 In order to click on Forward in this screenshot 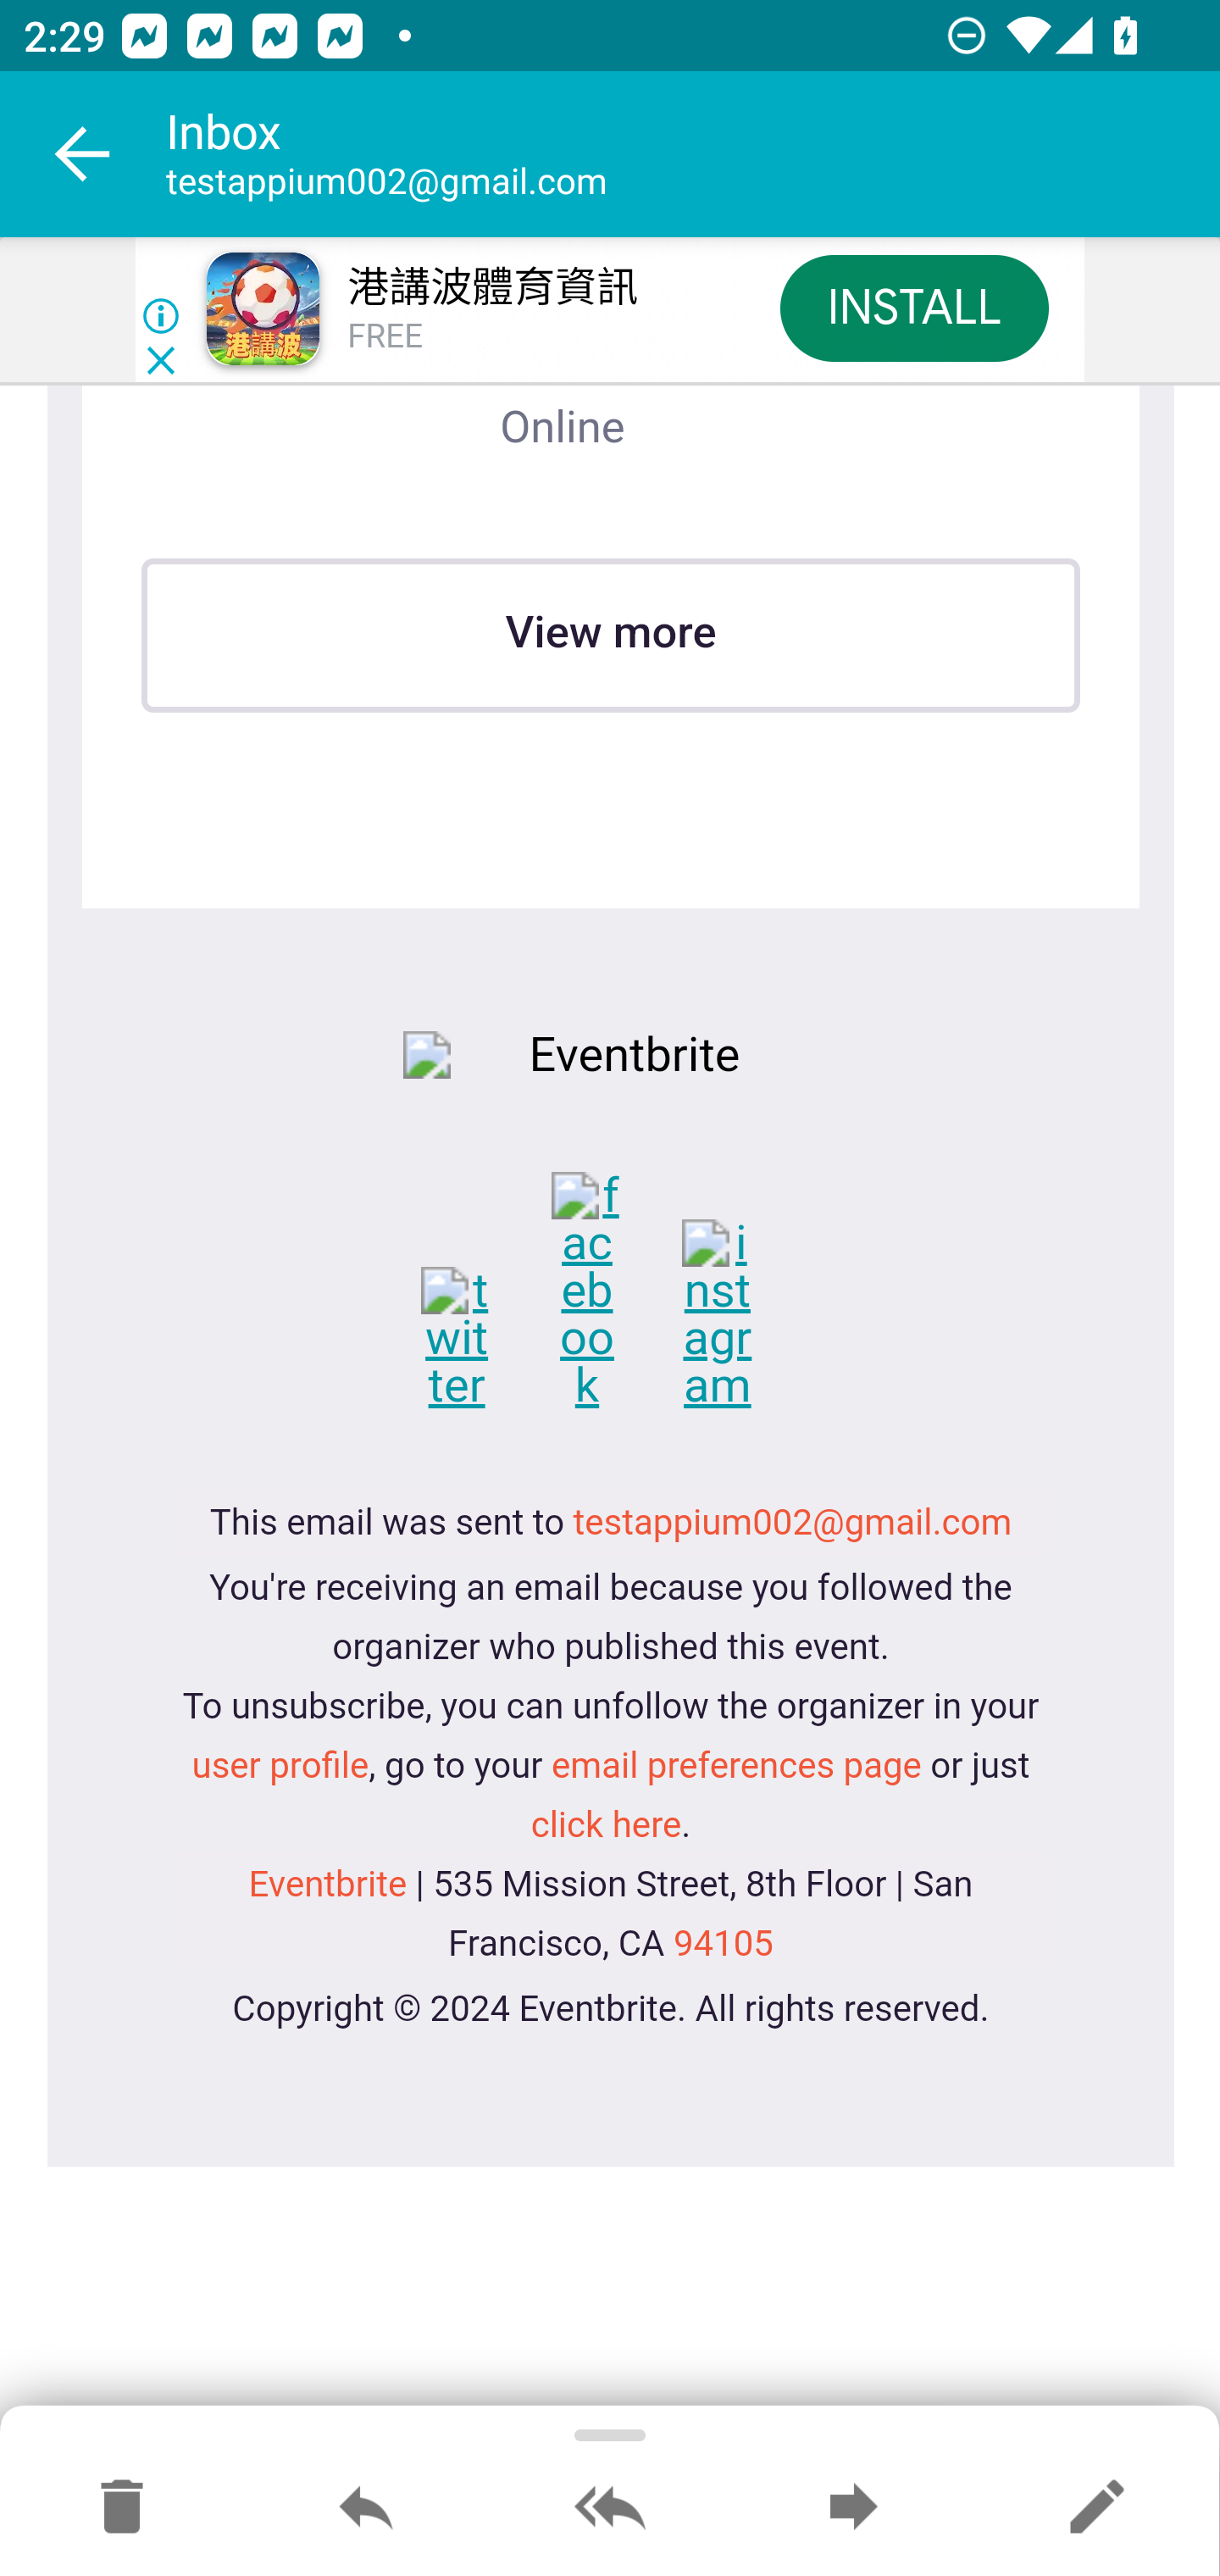, I will do `click(853, 2508)`.